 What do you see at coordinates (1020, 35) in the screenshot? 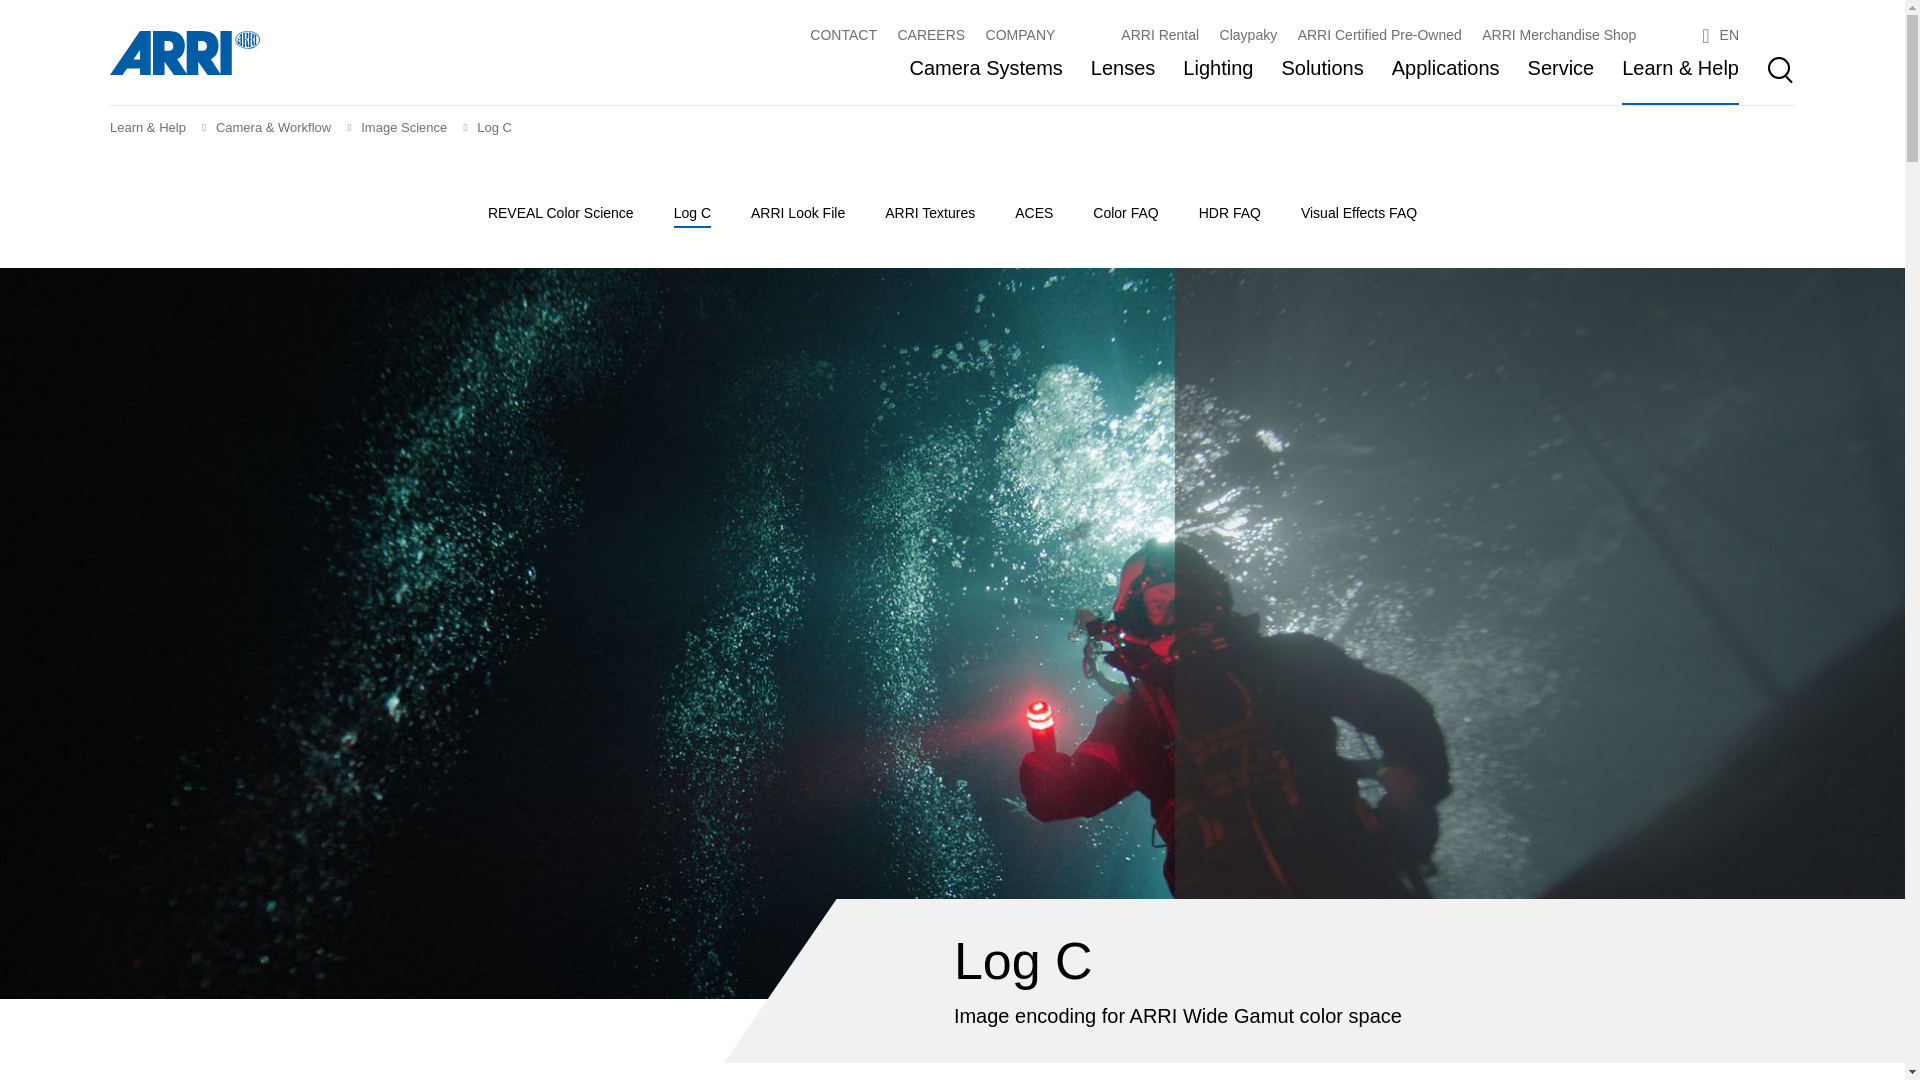
I see `COMPANY` at bounding box center [1020, 35].